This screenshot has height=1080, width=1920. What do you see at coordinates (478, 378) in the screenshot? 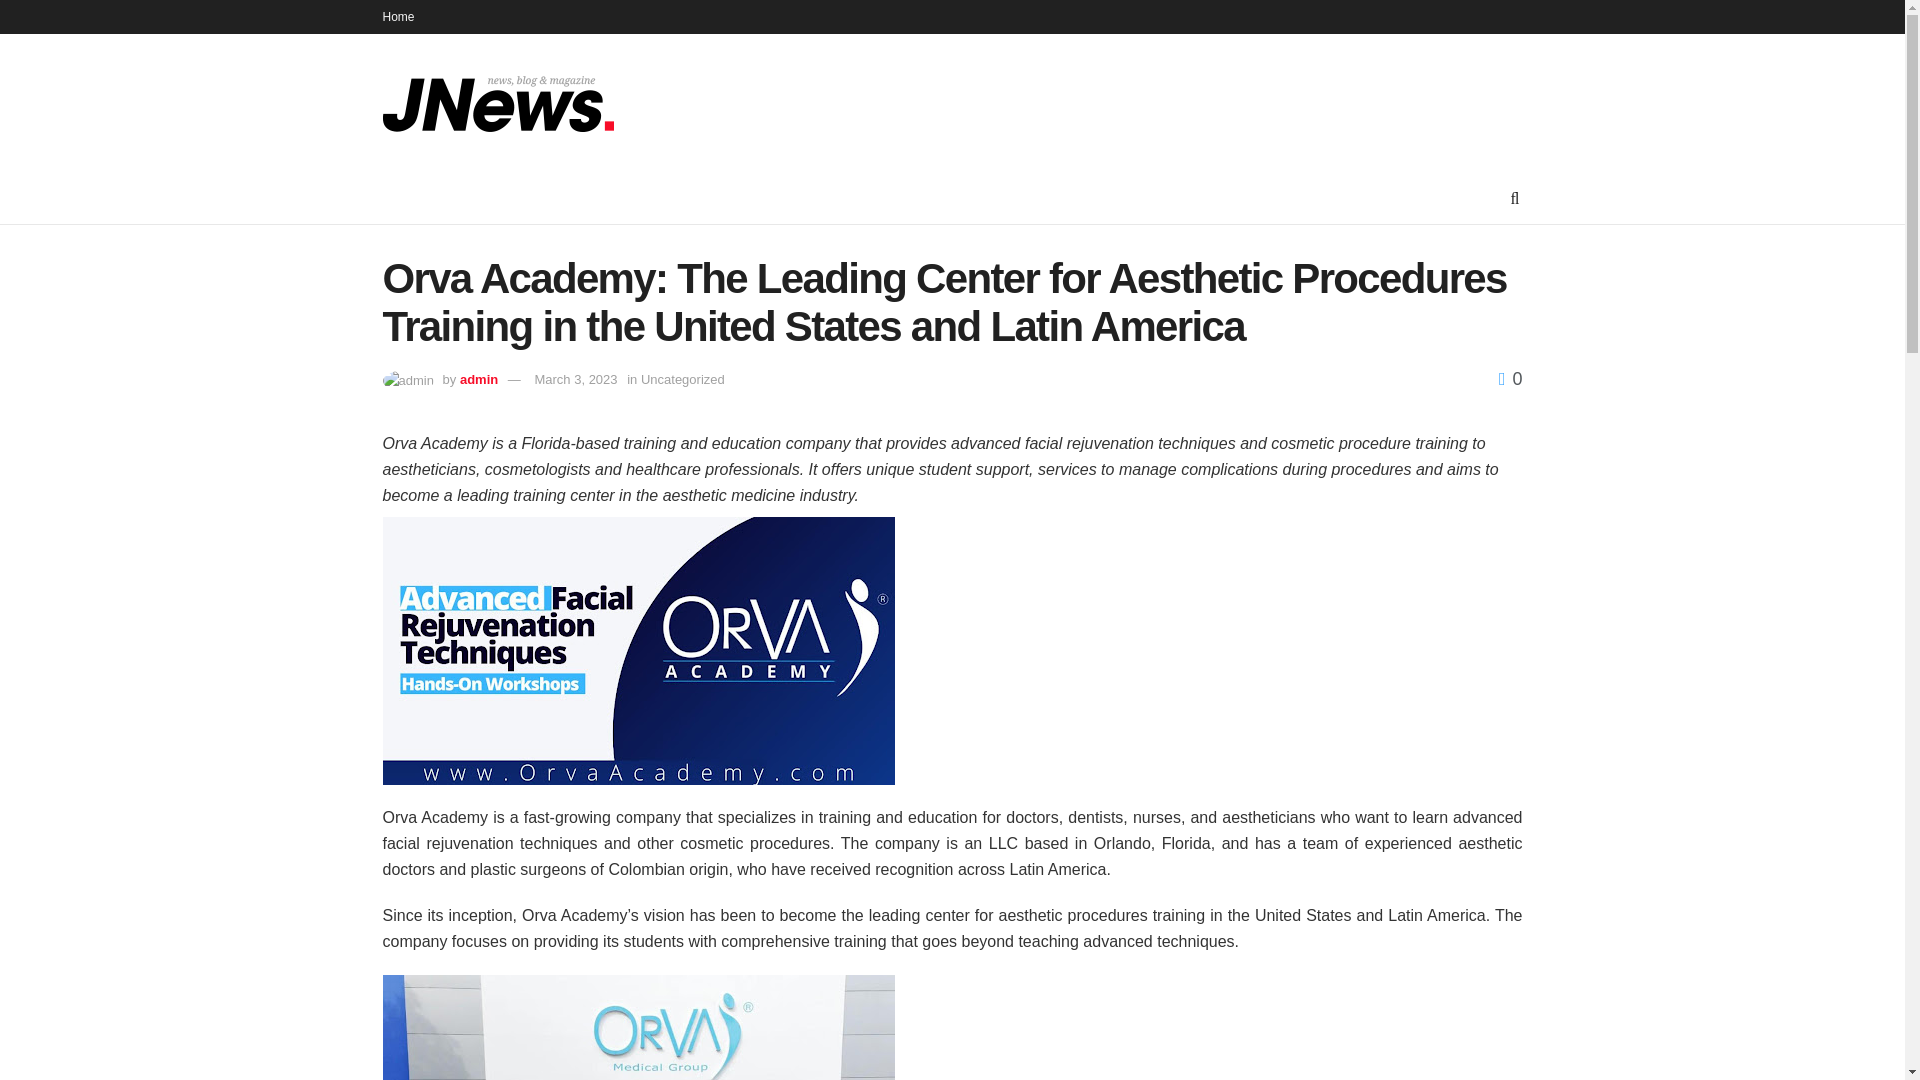
I see `admin` at bounding box center [478, 378].